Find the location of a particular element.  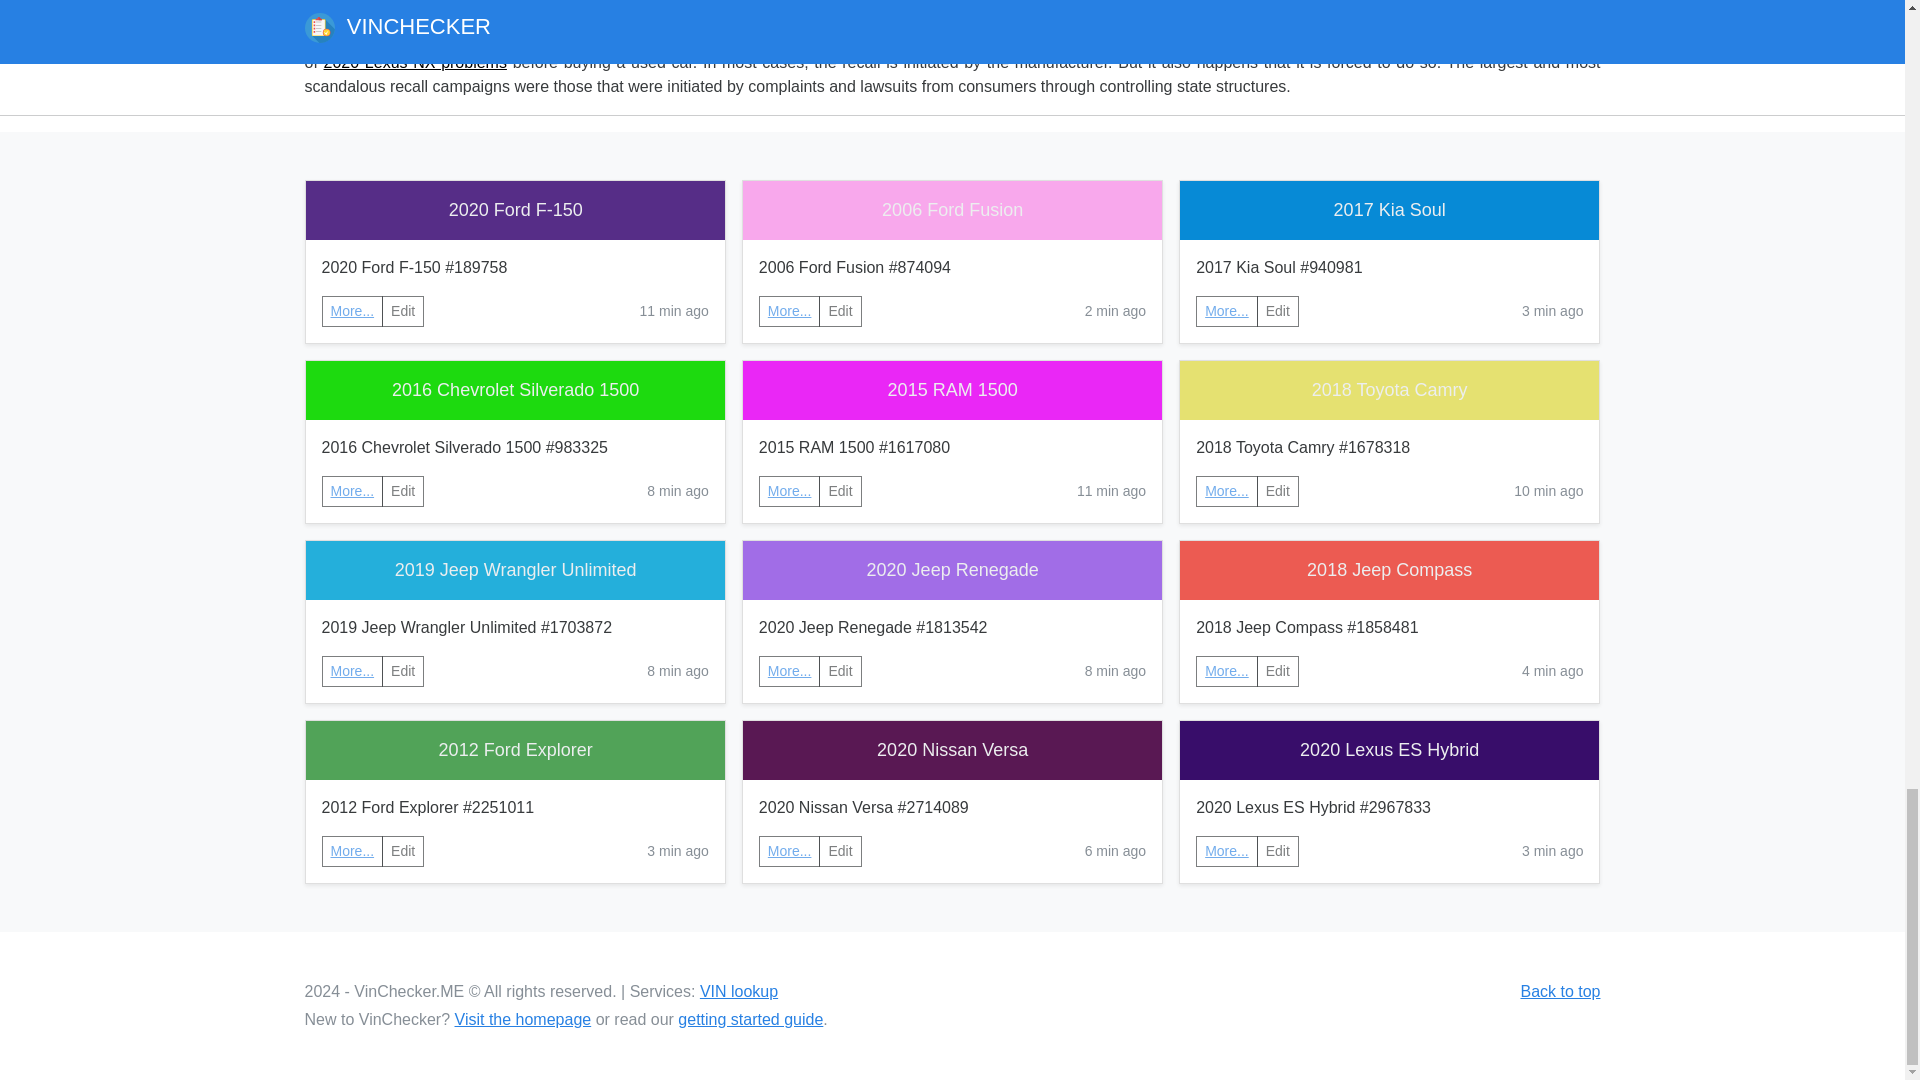

More... is located at coordinates (790, 491).